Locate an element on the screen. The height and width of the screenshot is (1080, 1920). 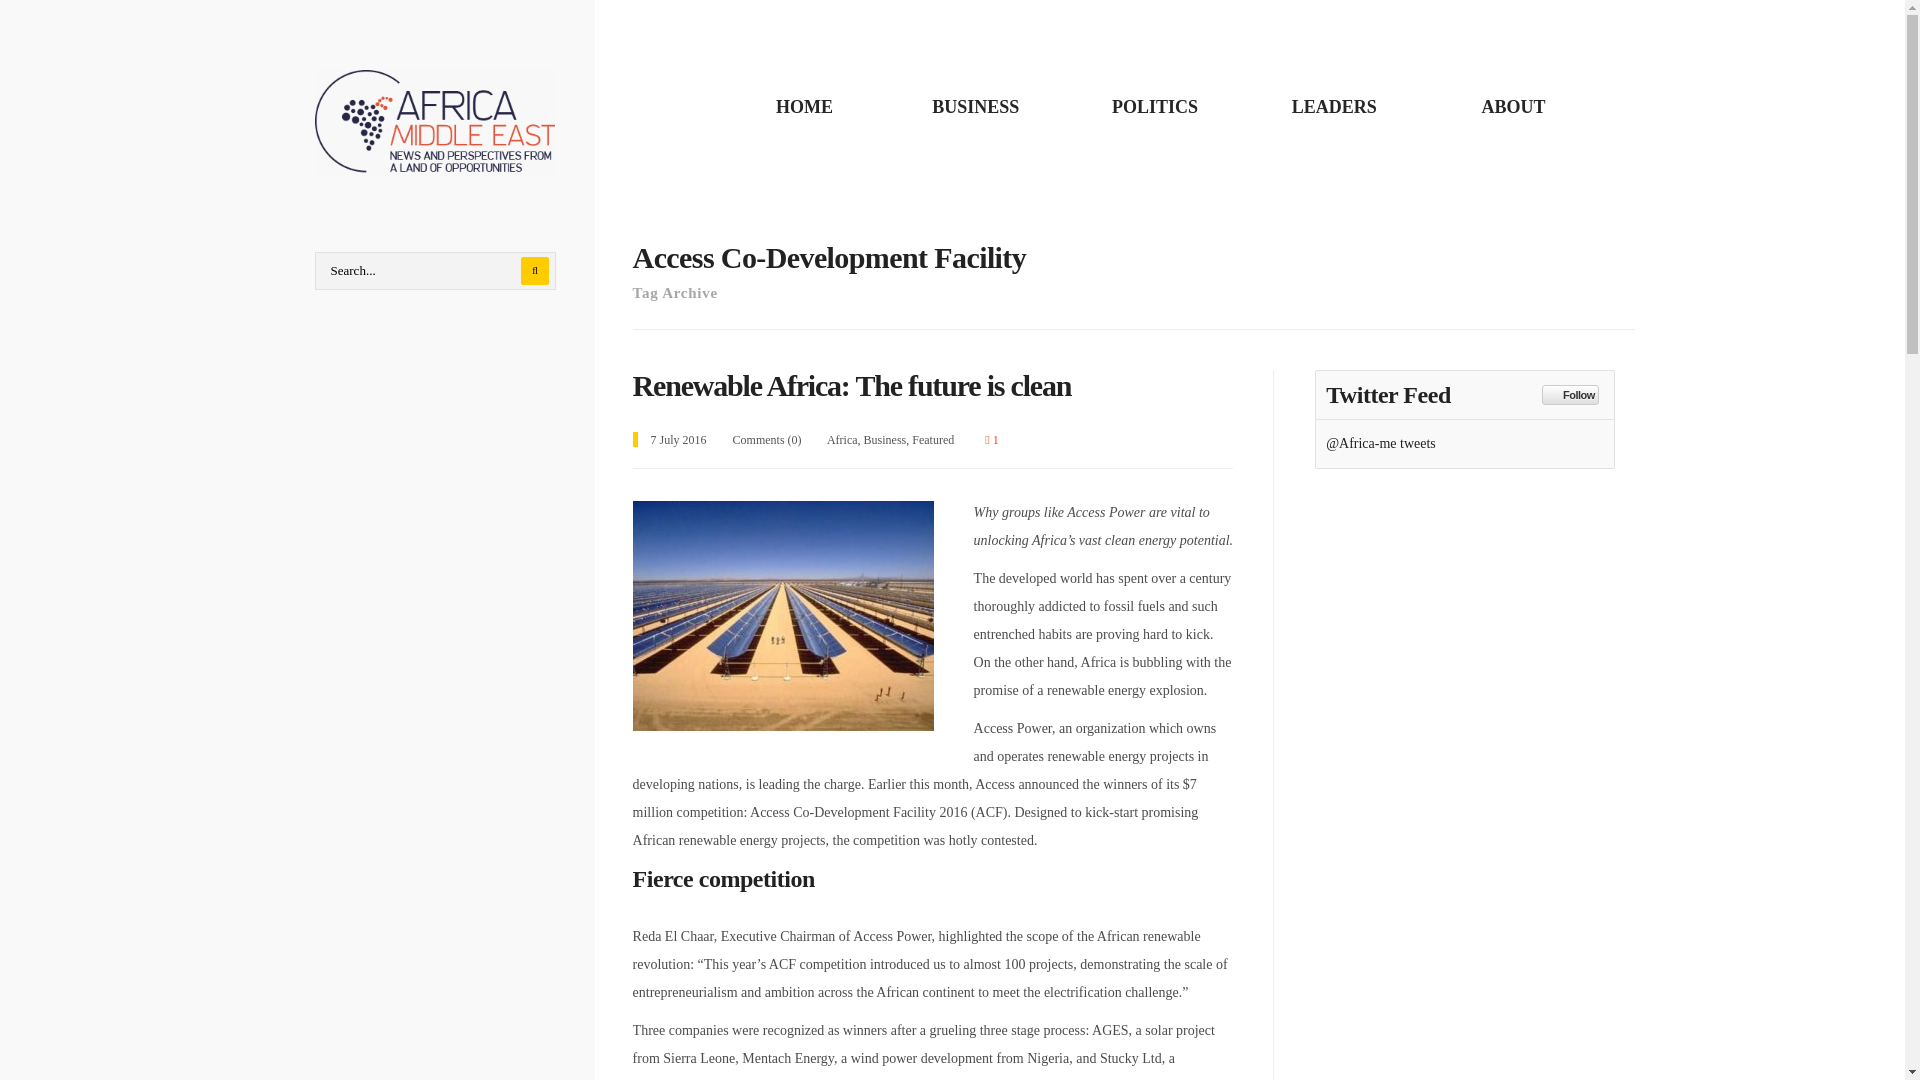
Business is located at coordinates (885, 440).